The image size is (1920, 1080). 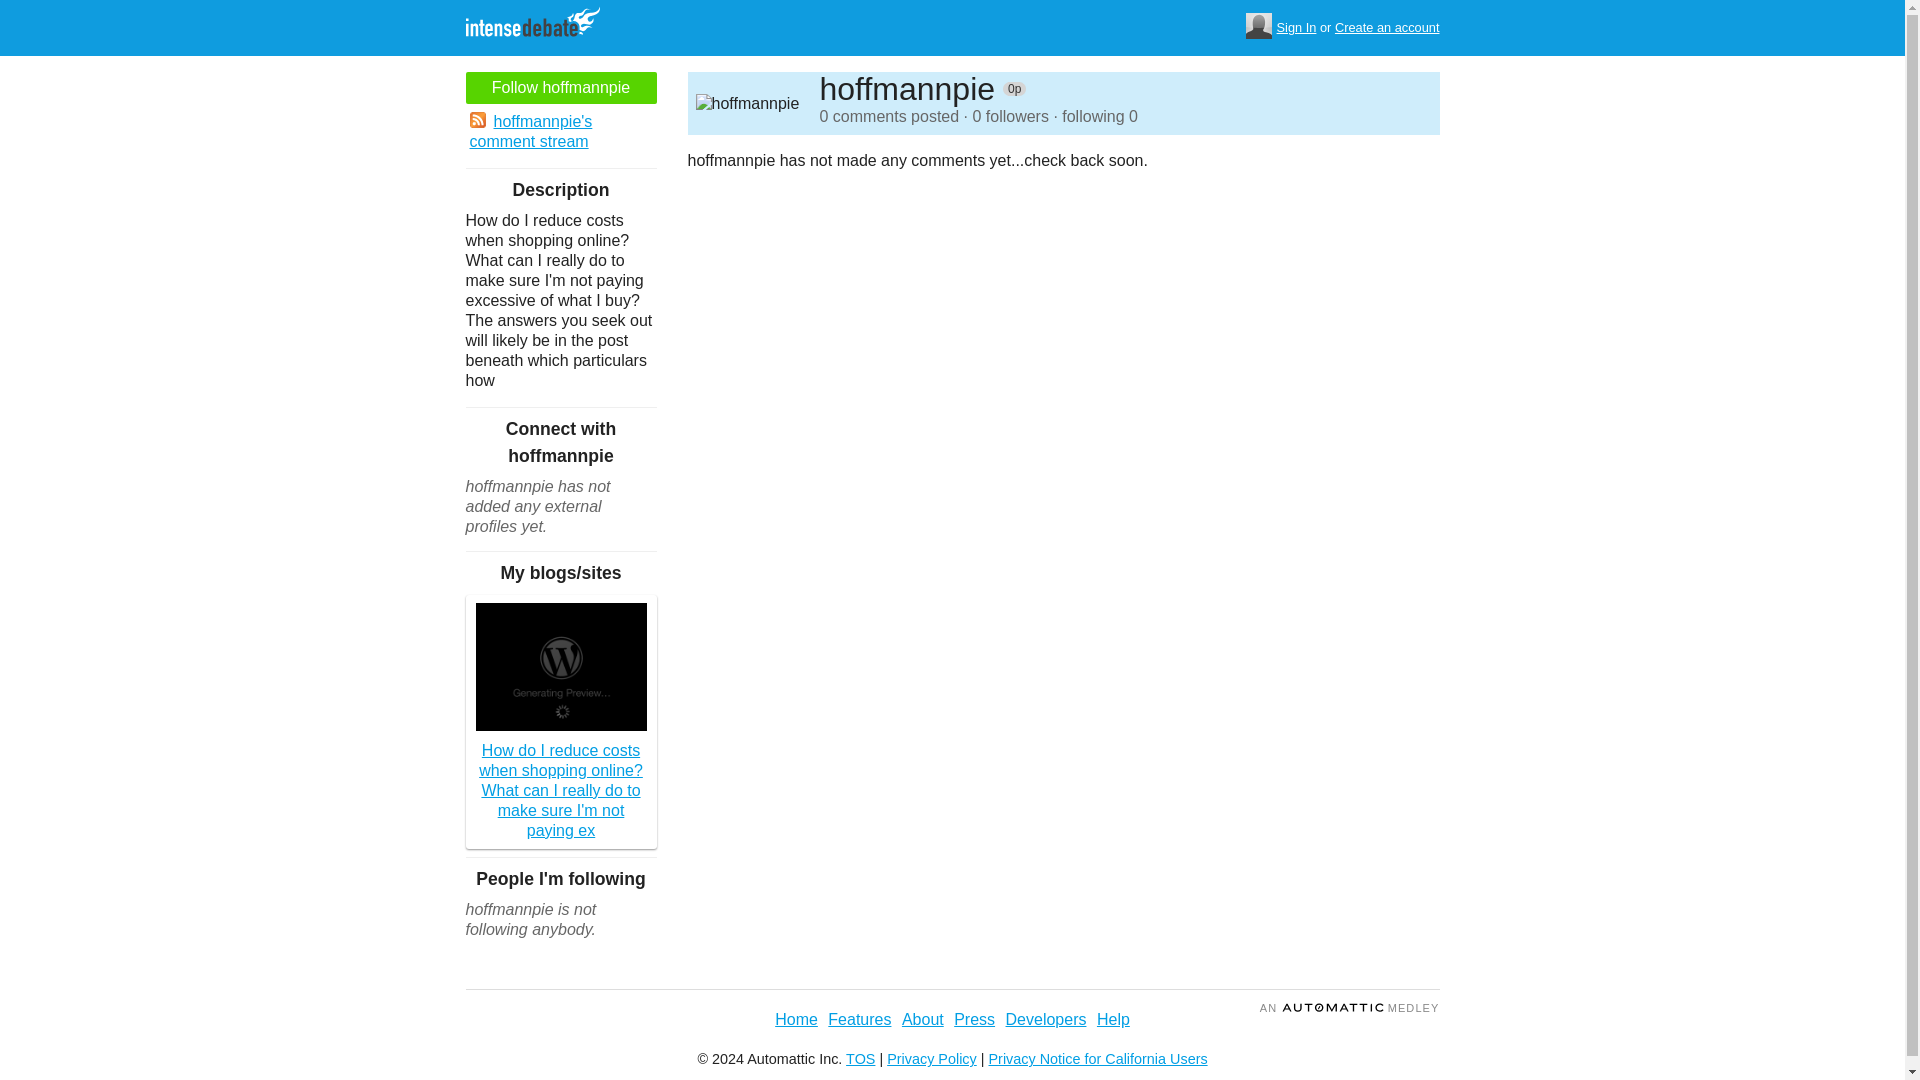 I want to click on Privacy Policy, so click(x=932, y=1058).